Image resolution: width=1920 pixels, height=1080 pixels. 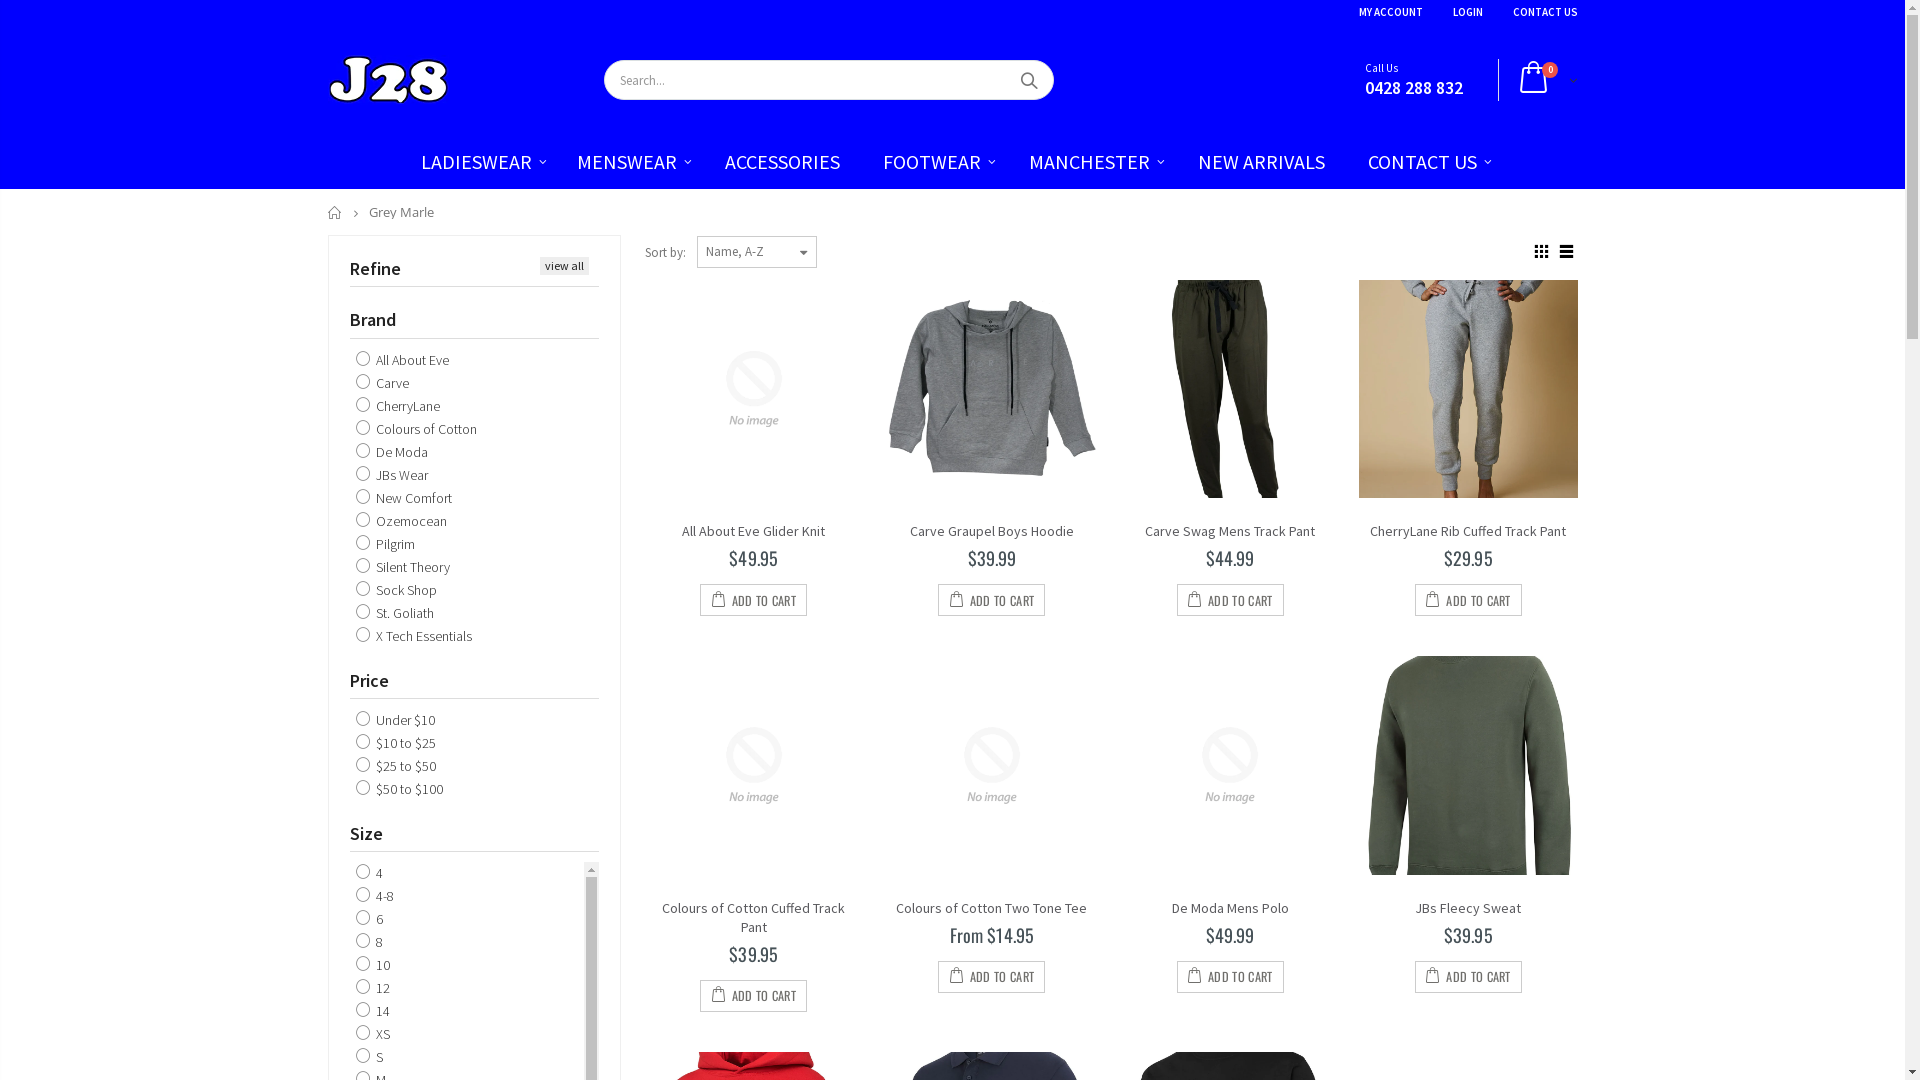 I want to click on $50 to $100, so click(x=400, y=789).